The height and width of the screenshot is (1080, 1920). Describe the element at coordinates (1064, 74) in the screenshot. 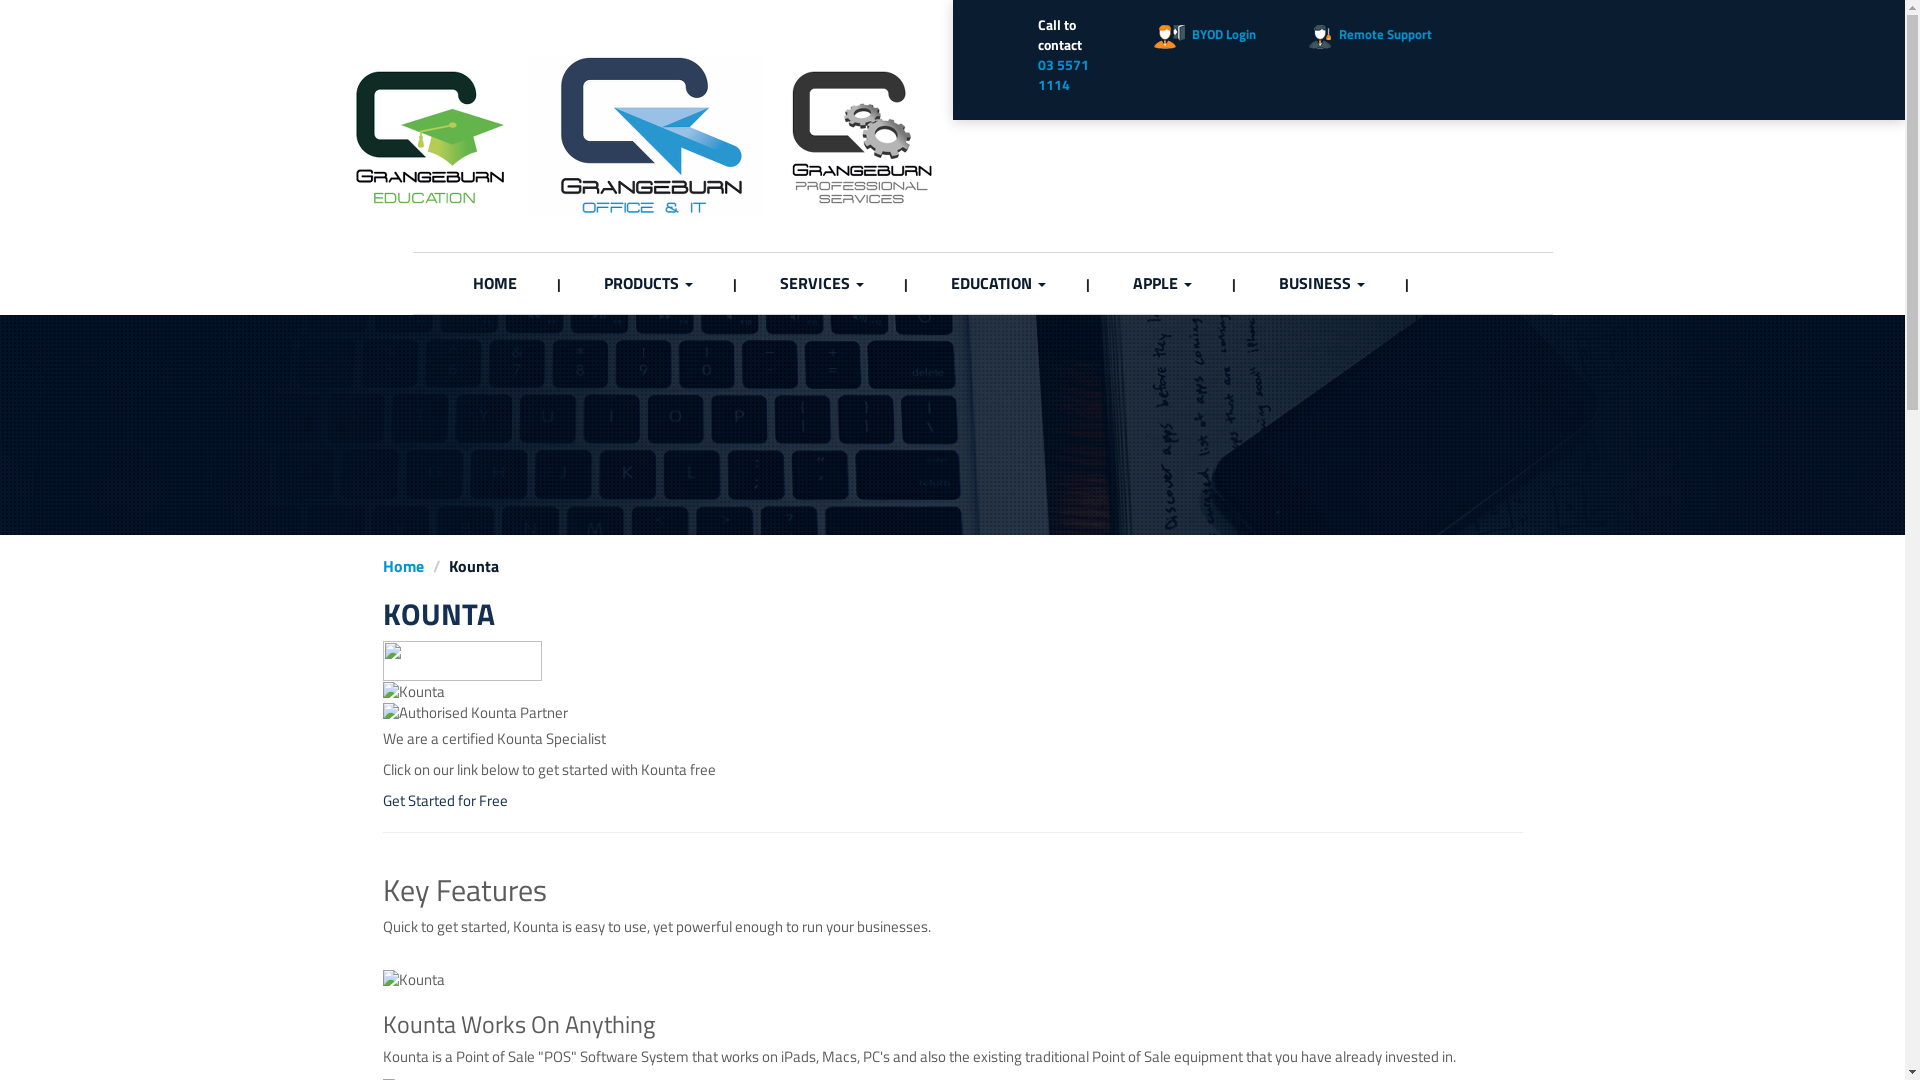

I see `03 5571 1114` at that location.